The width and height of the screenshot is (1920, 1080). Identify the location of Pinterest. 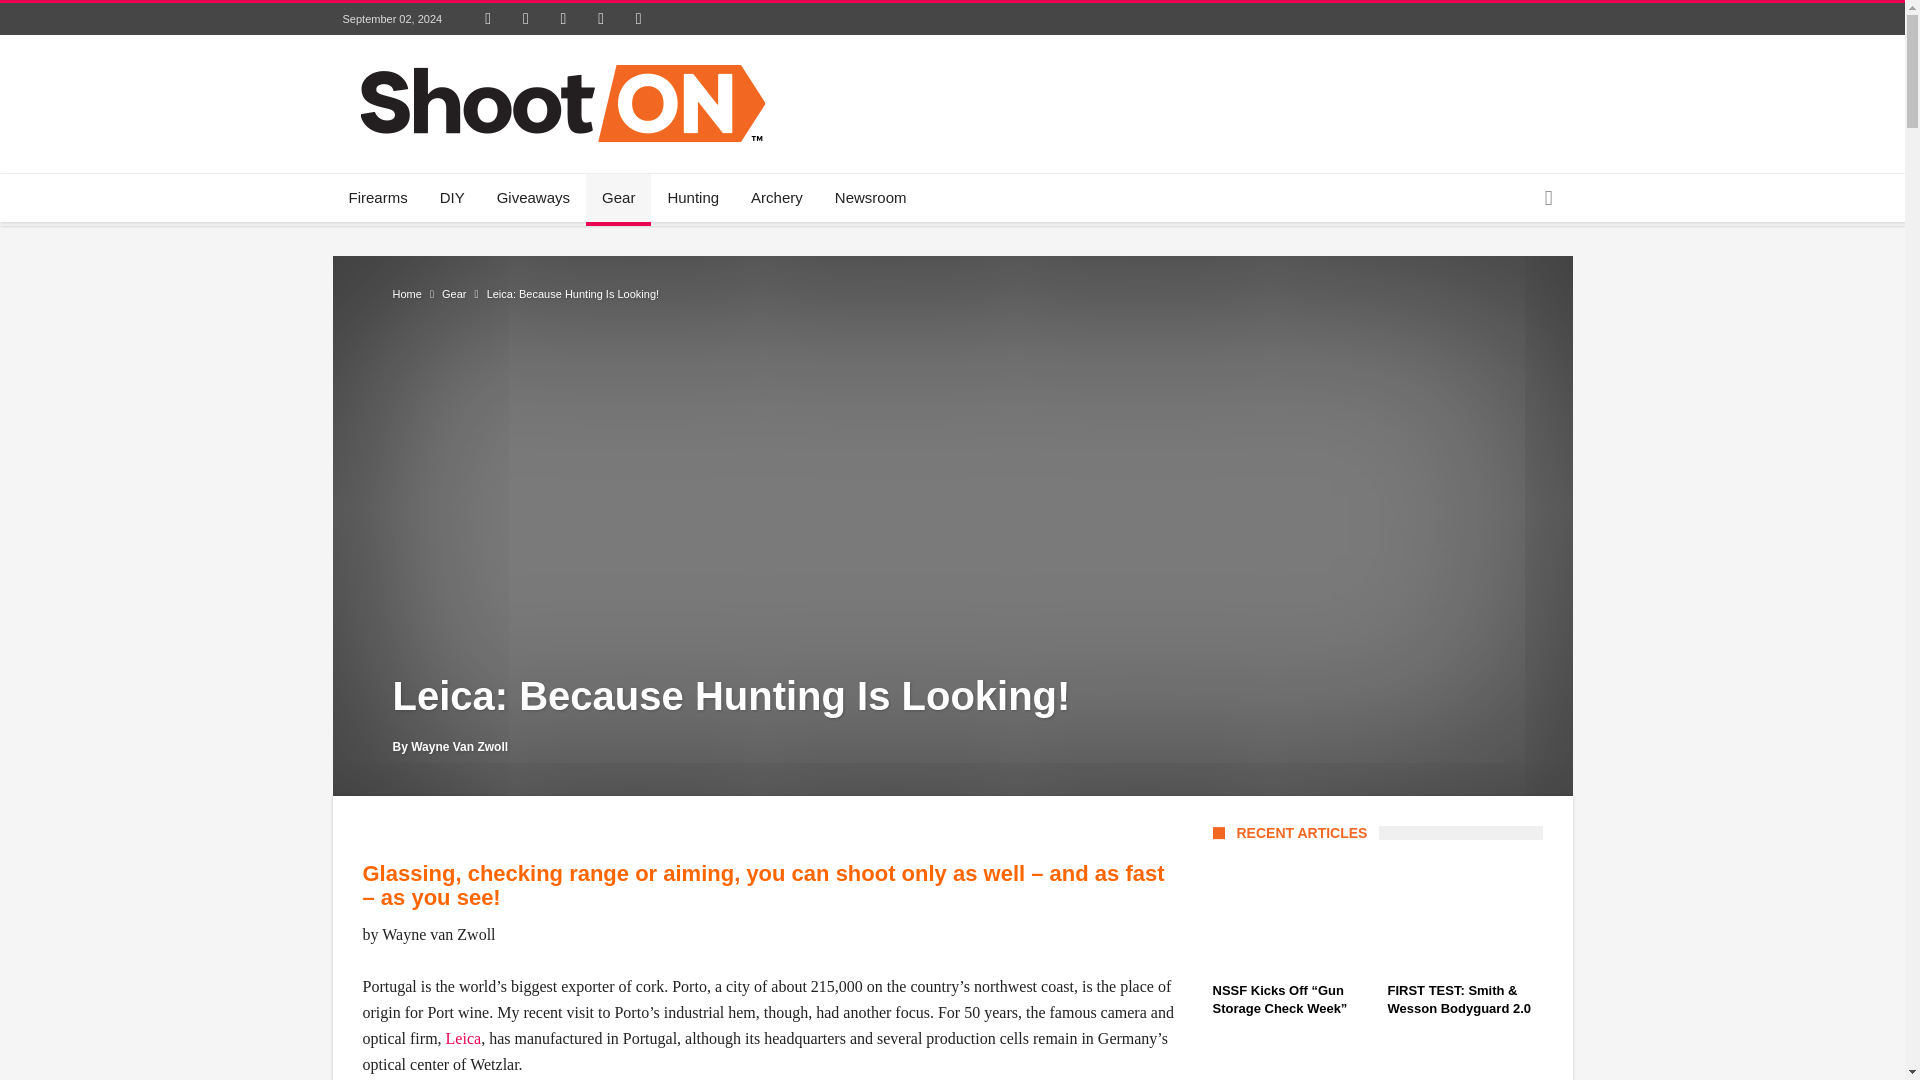
(563, 18).